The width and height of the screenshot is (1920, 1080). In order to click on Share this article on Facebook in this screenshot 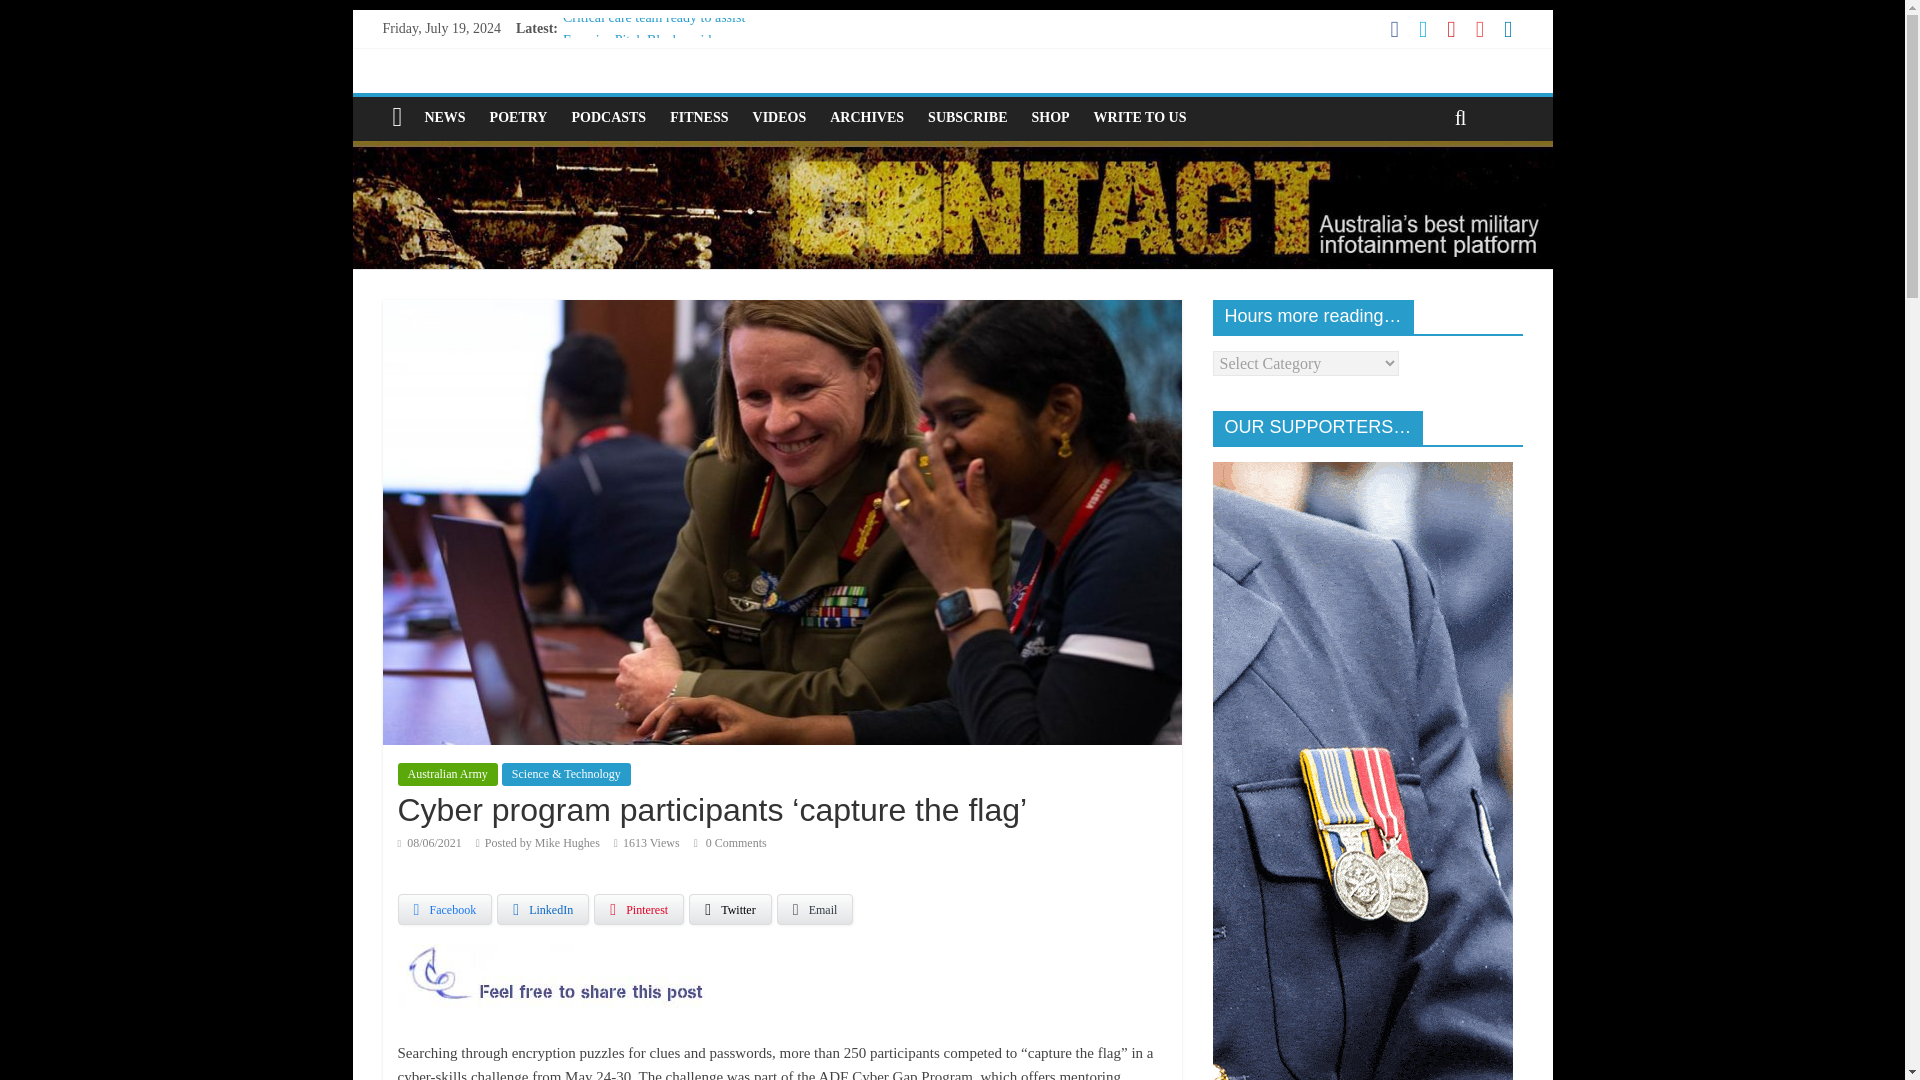, I will do `click(445, 910)`.